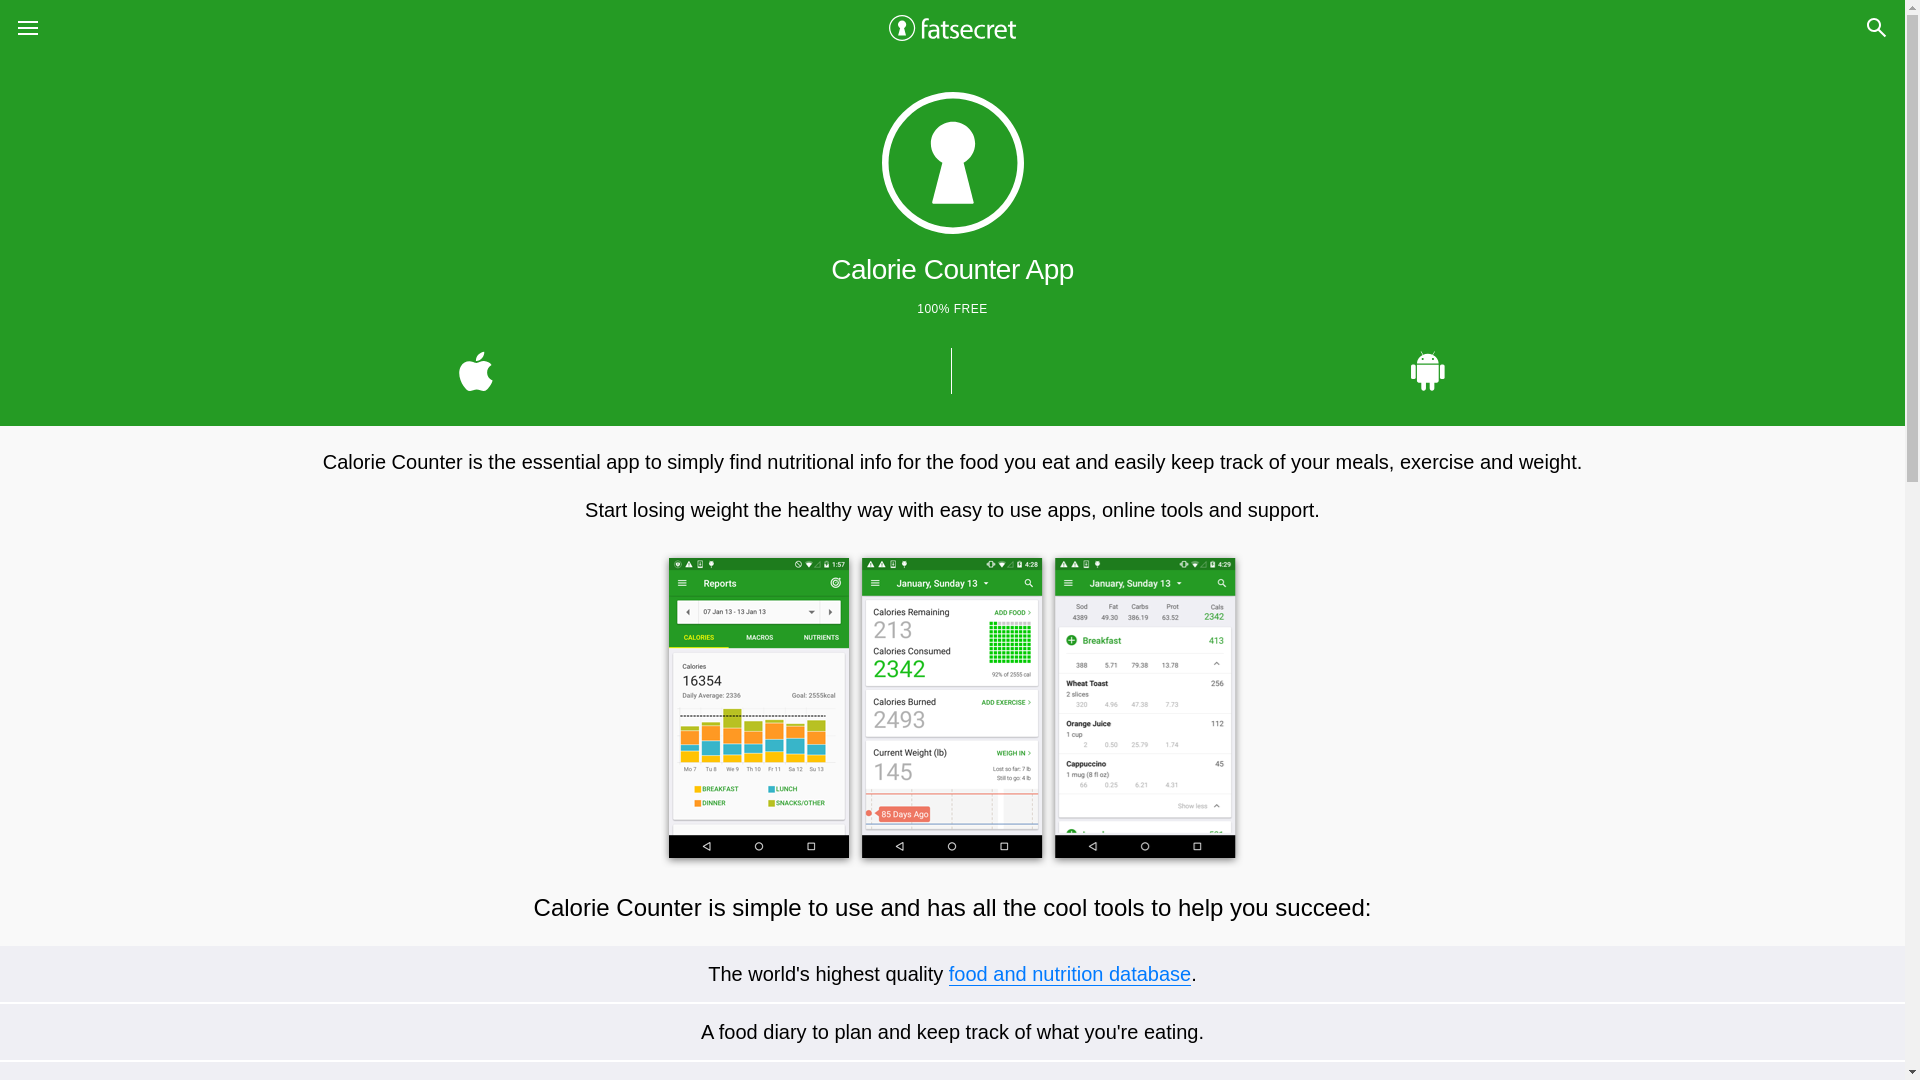  Describe the element at coordinates (1069, 974) in the screenshot. I see `food and nutrition database` at that location.